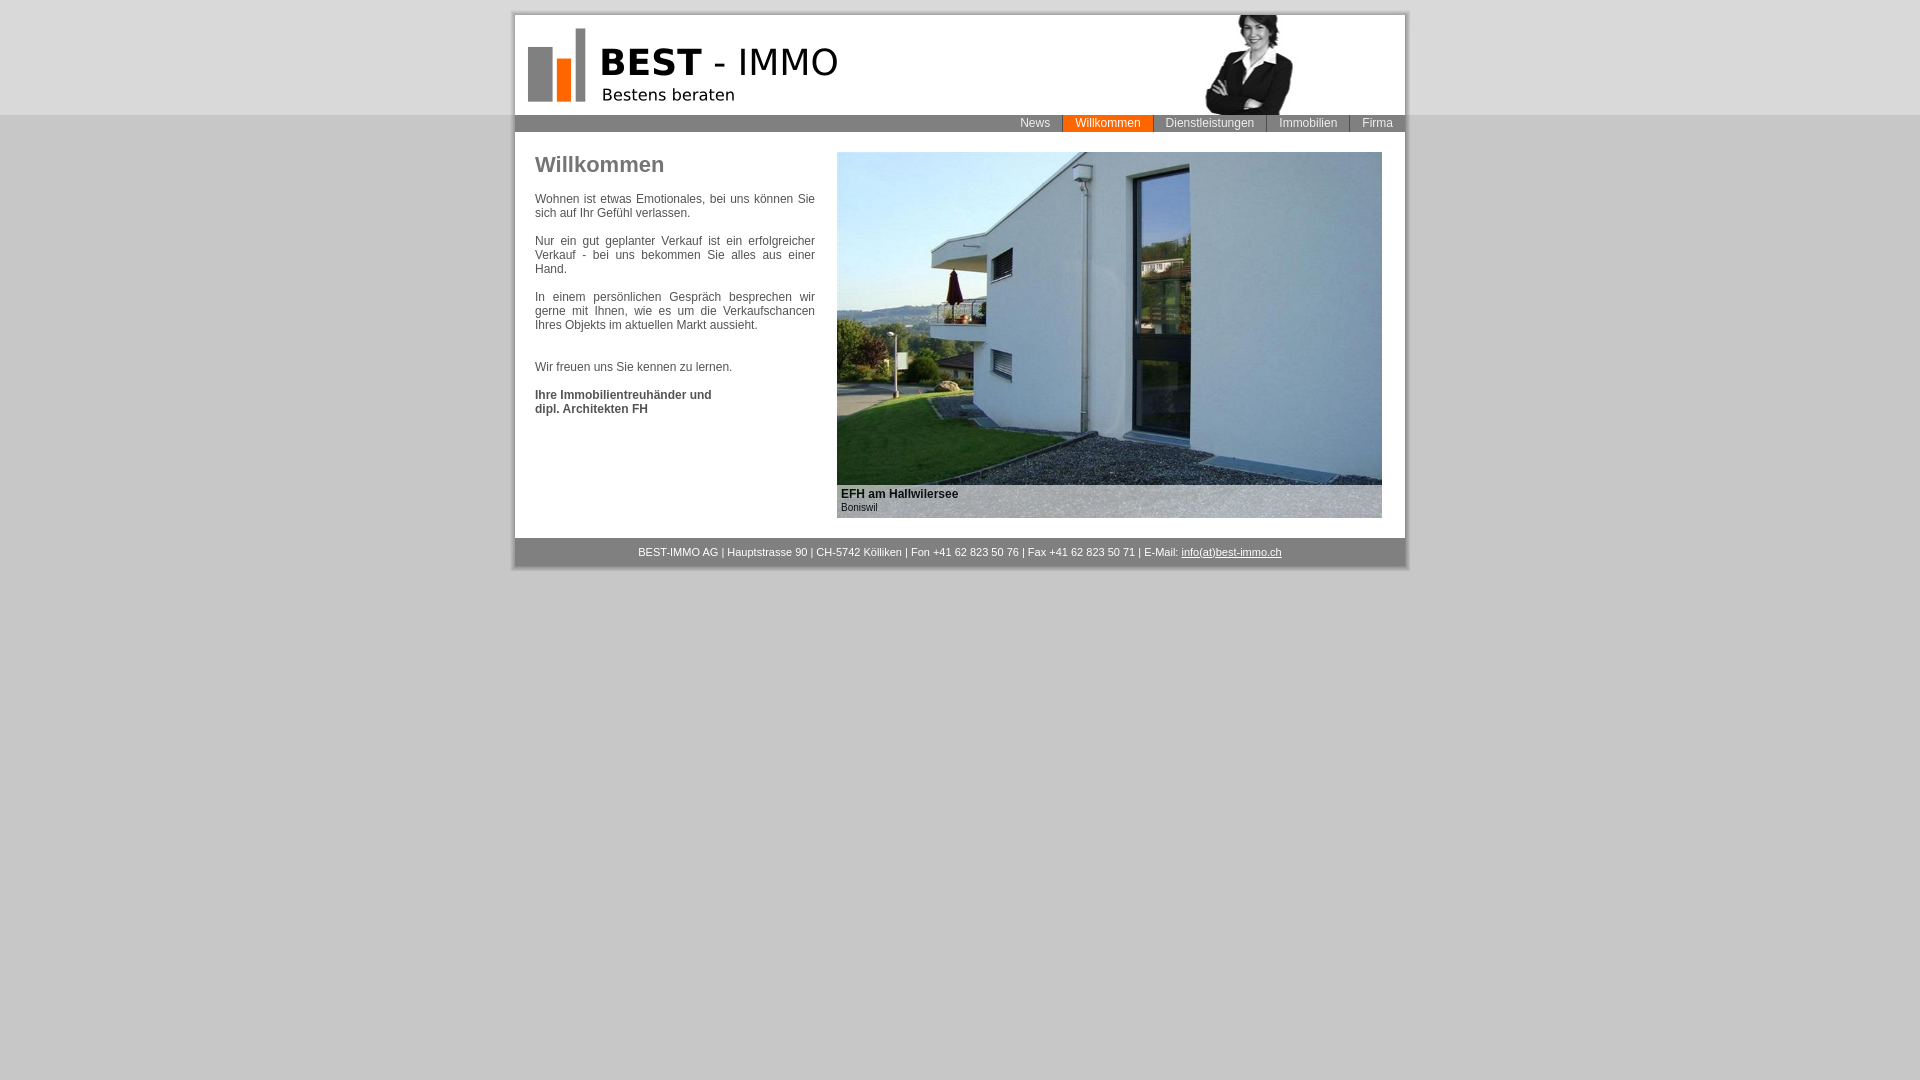 Image resolution: width=1920 pixels, height=1080 pixels. I want to click on Firma, so click(1378, 124).